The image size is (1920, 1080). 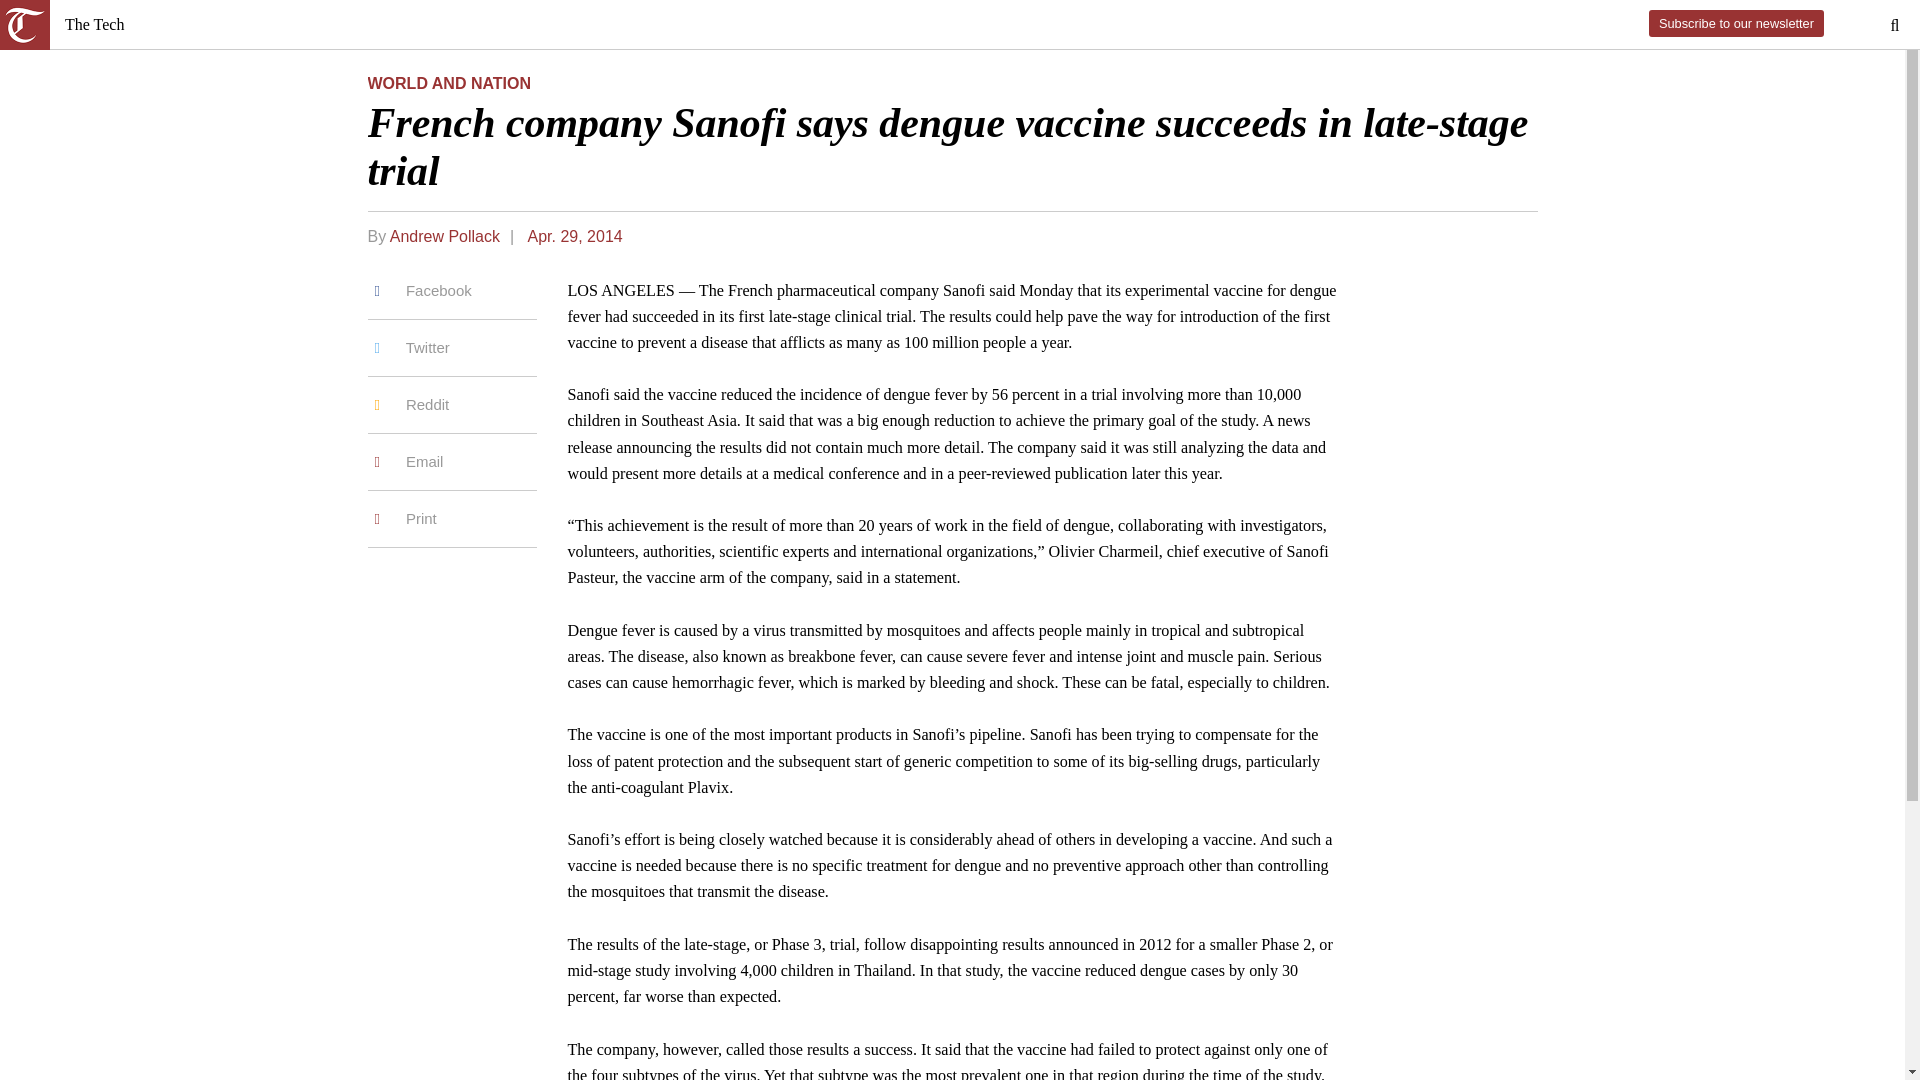 I want to click on Twitter, so click(x=452, y=348).